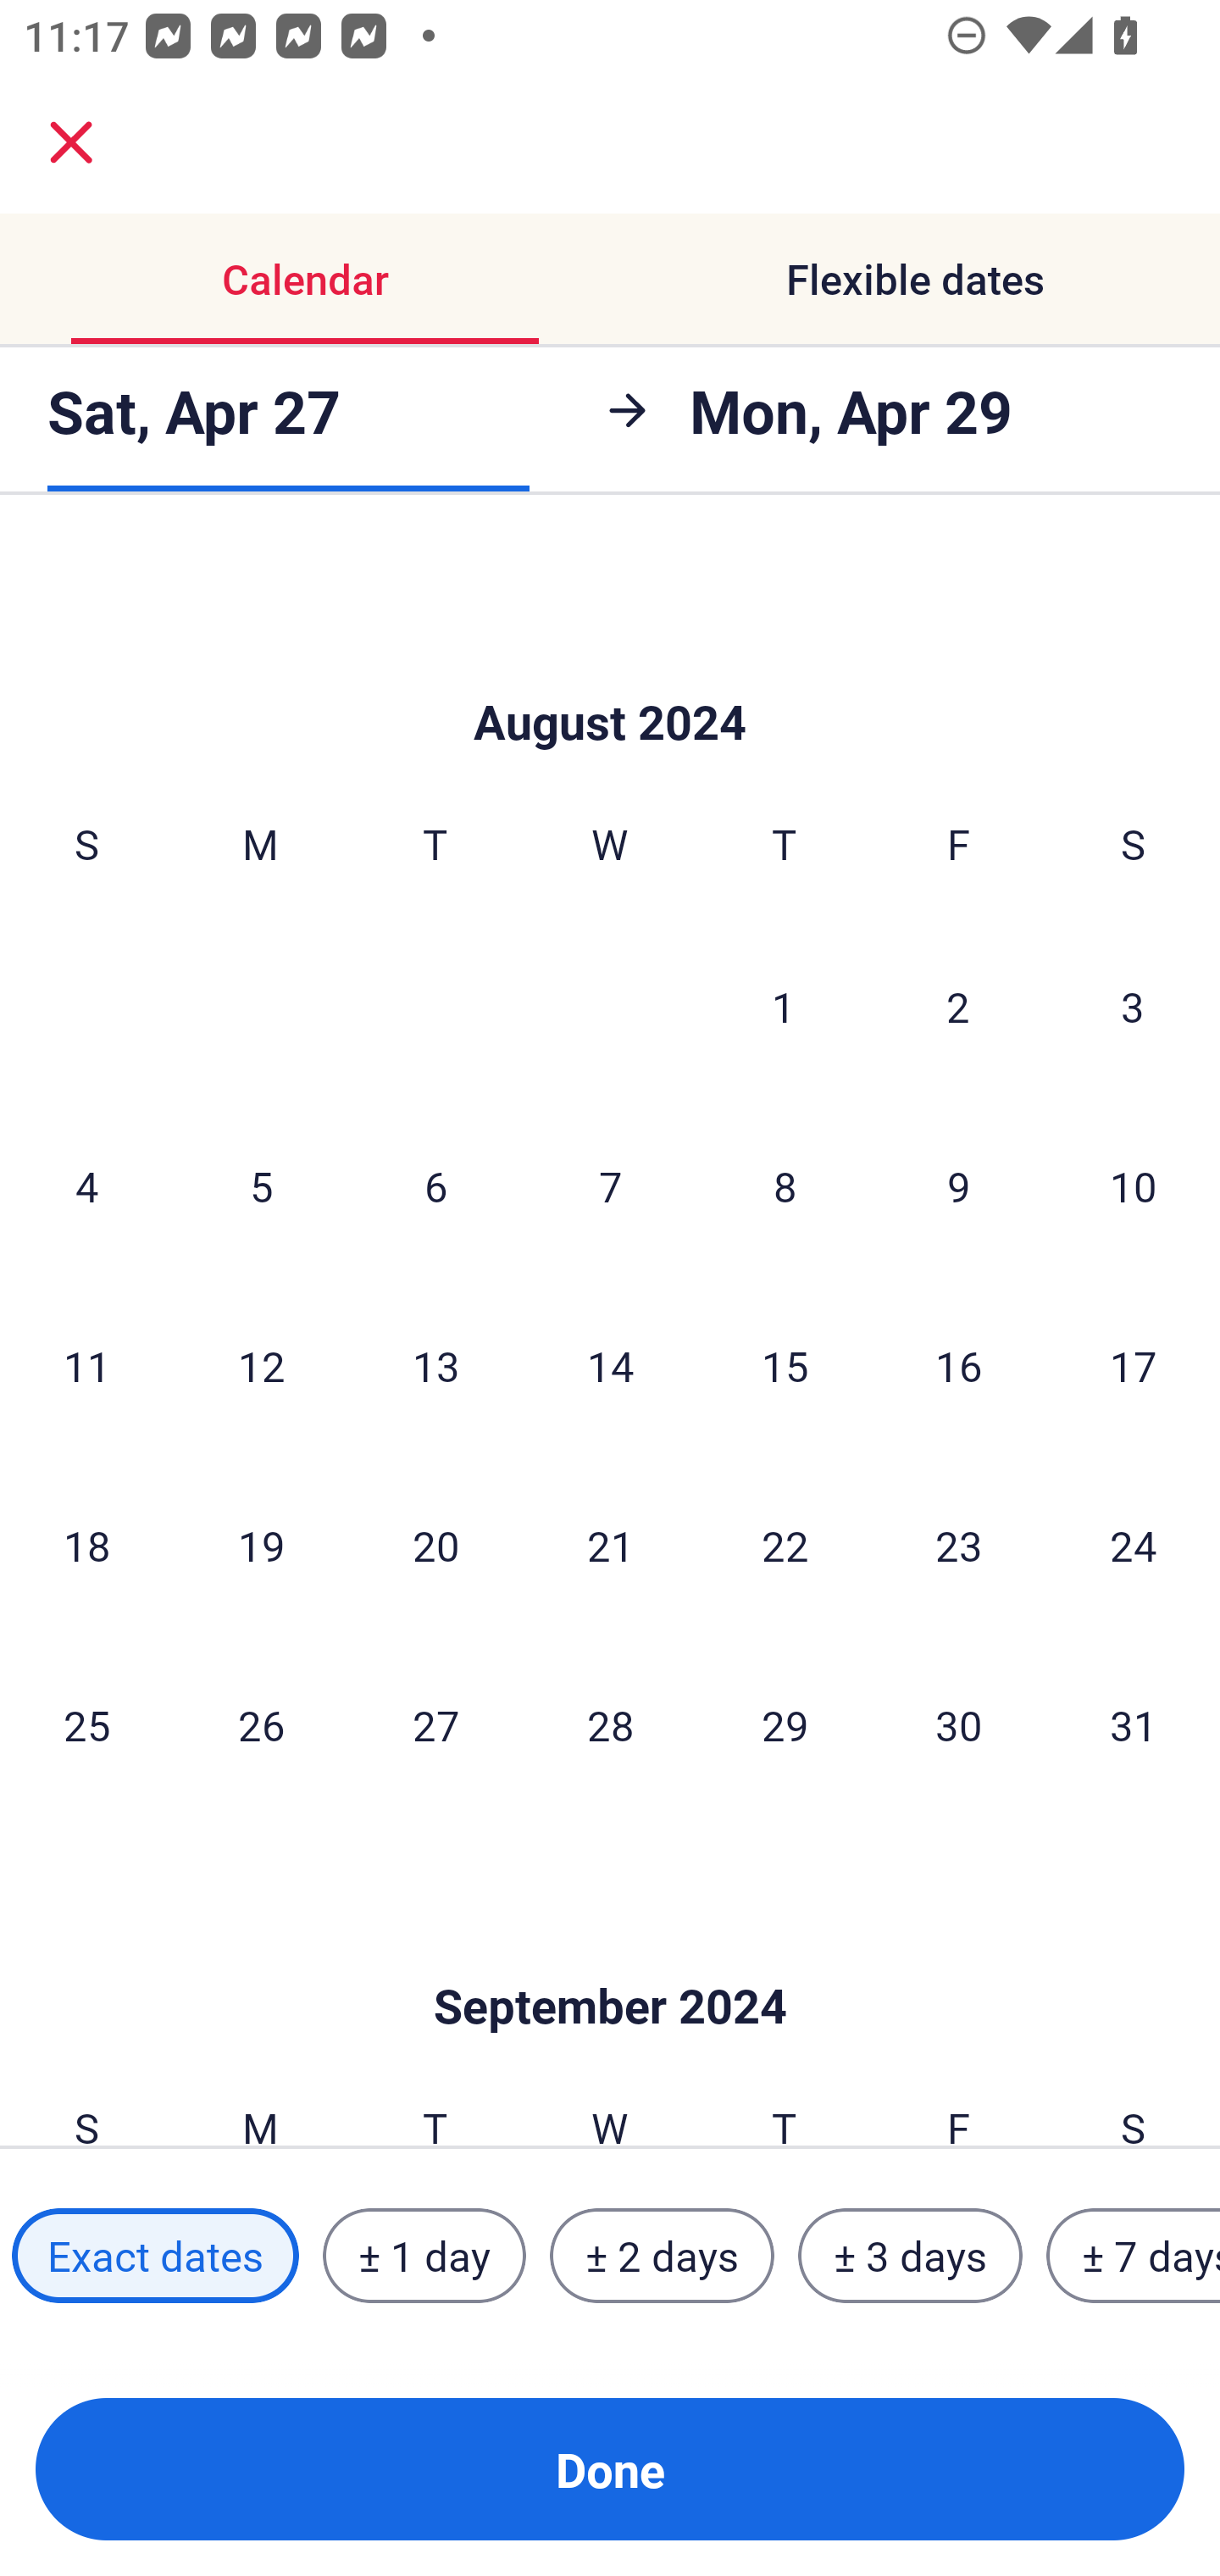  I want to click on 16 Friday, August 16, 2024, so click(959, 1364).